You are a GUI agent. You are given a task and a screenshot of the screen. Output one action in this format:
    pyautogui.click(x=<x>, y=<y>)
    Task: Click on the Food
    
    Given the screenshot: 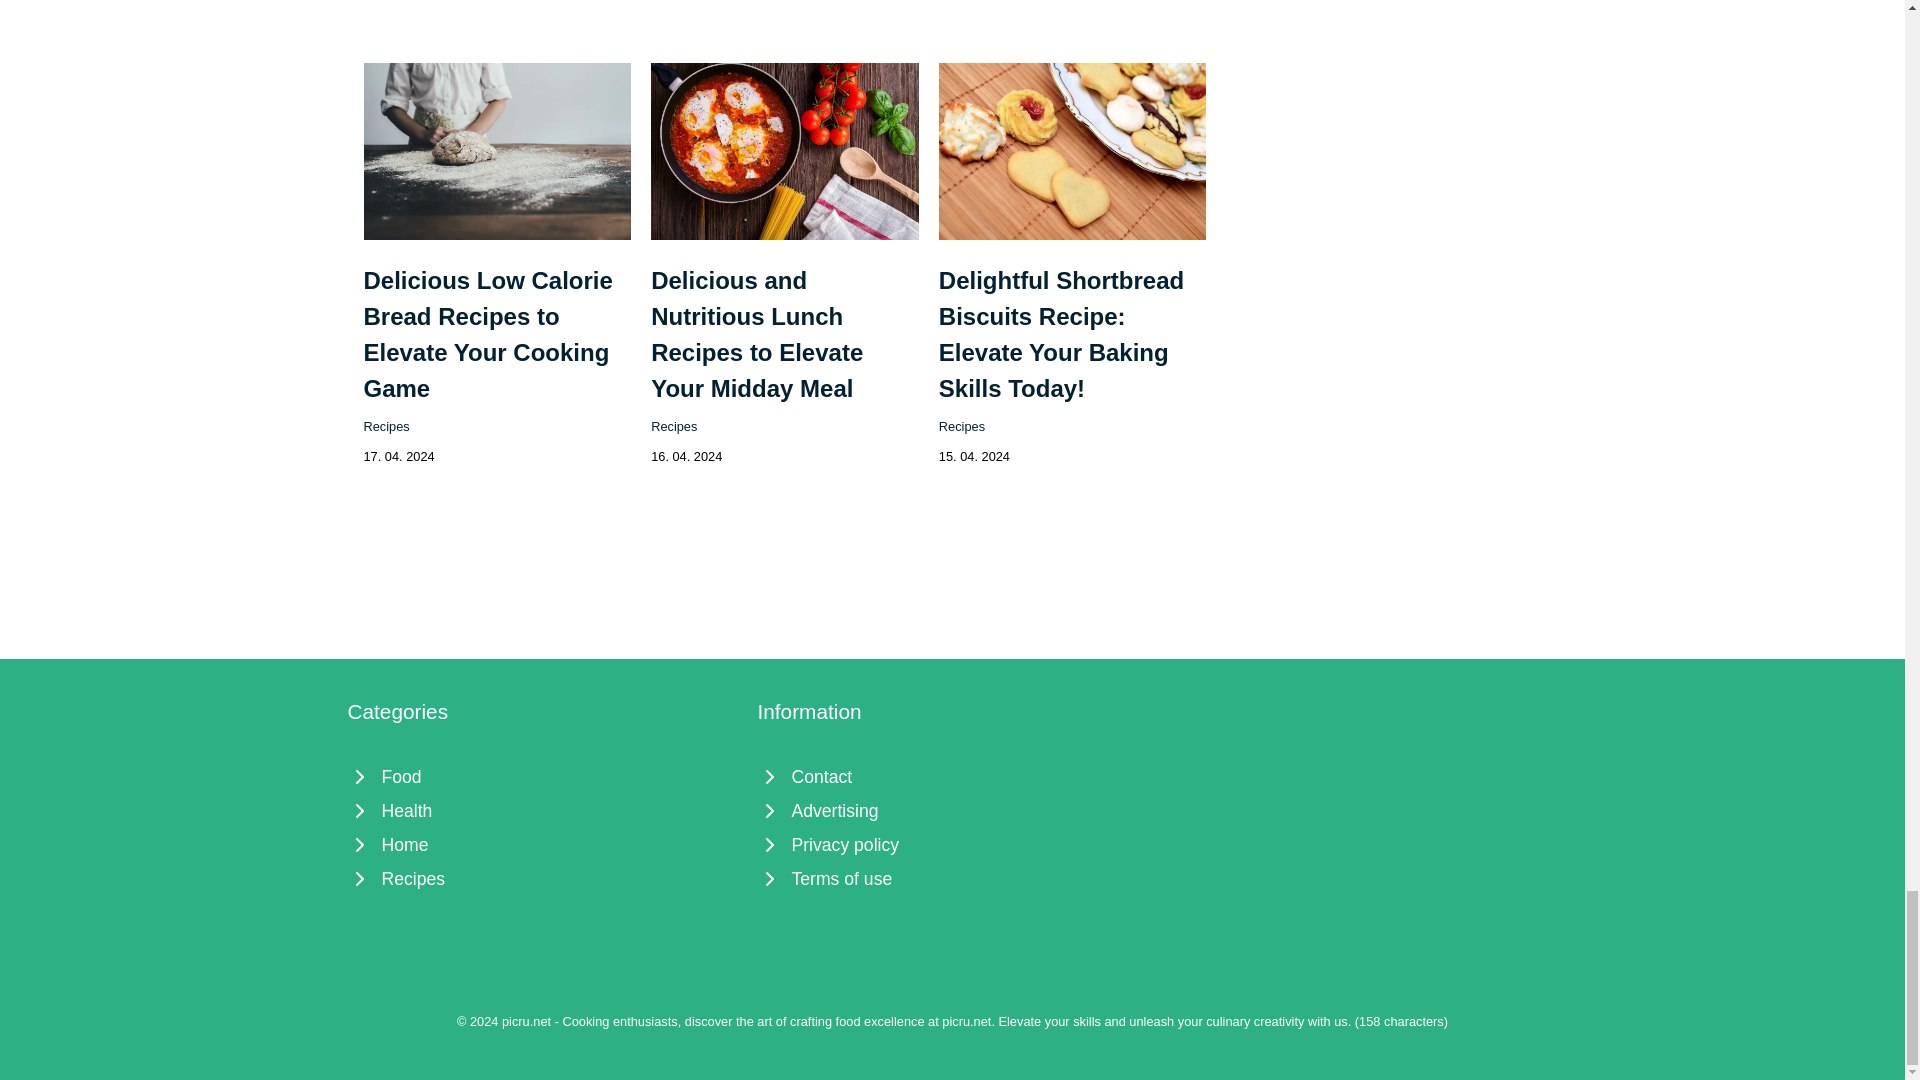 What is the action you would take?
    pyautogui.click(x=542, y=776)
    